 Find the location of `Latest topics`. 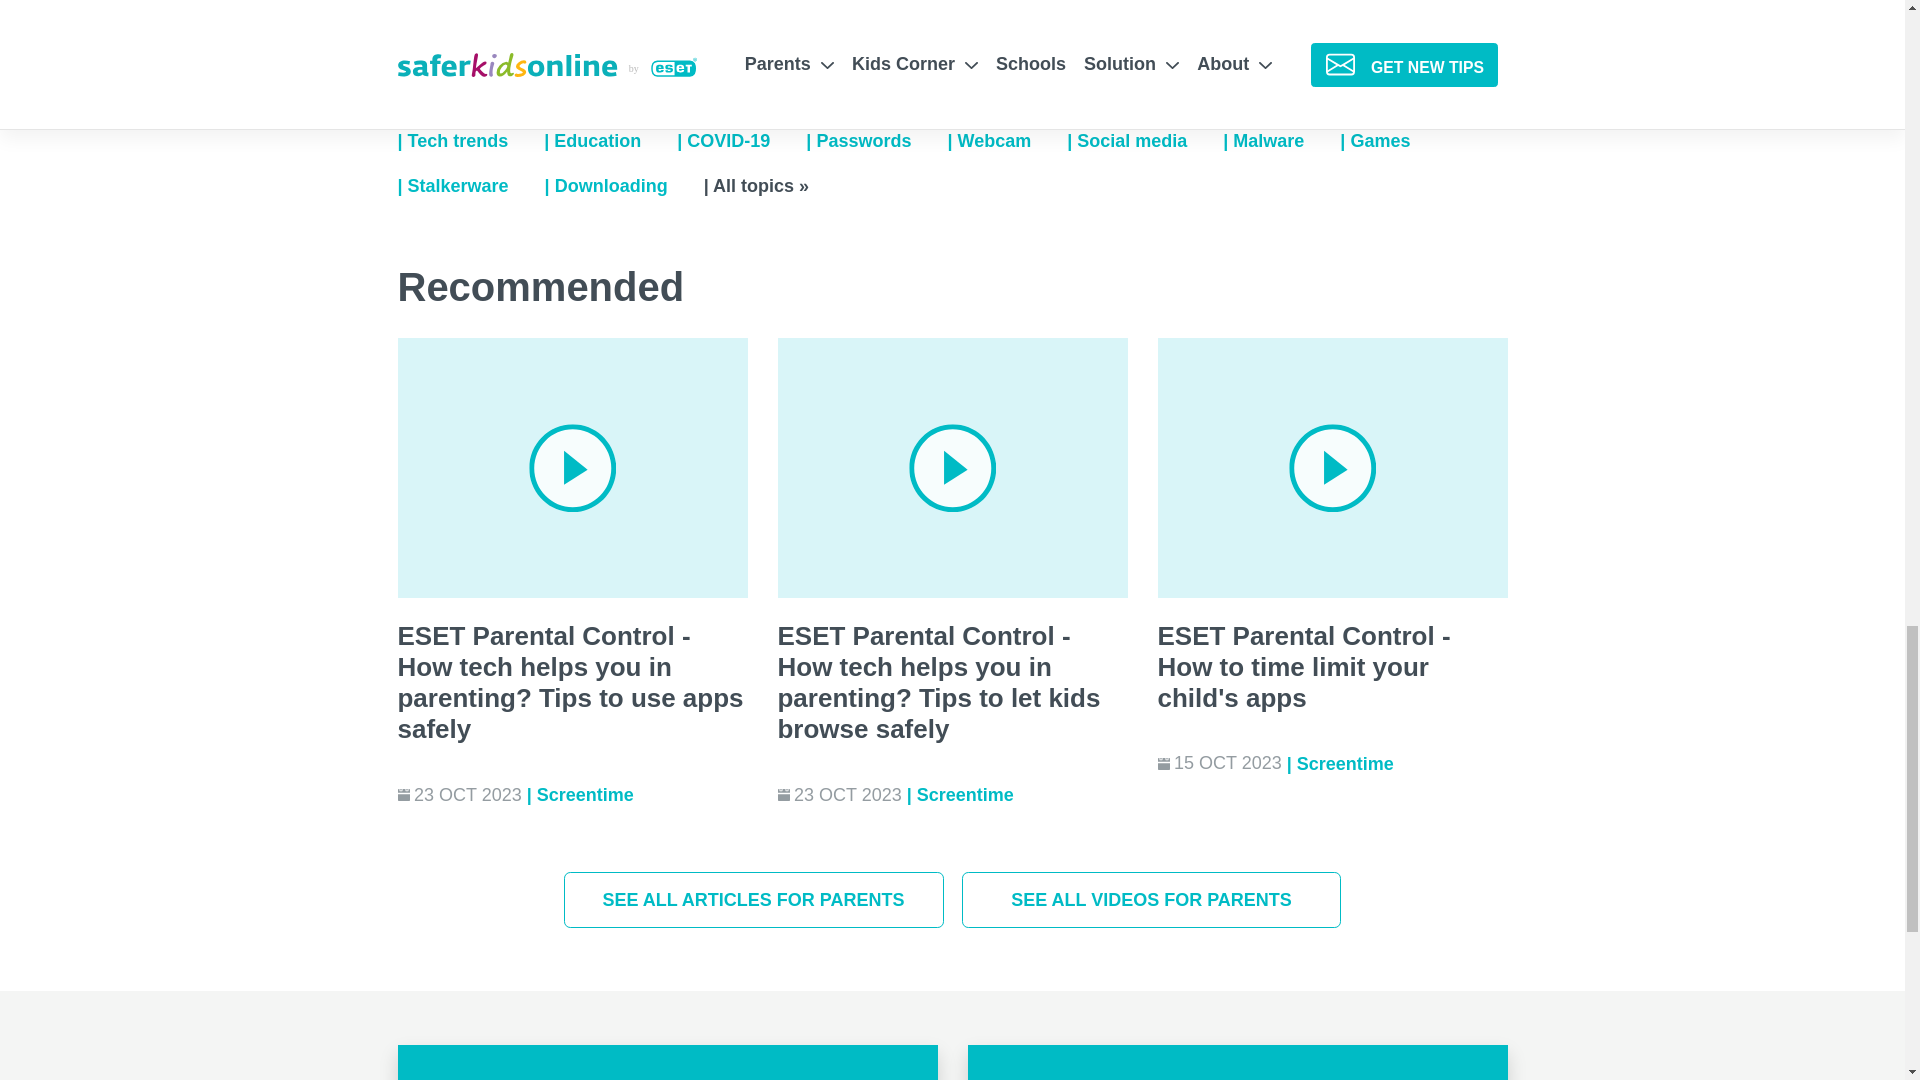

Latest topics is located at coordinates (1282, 141).